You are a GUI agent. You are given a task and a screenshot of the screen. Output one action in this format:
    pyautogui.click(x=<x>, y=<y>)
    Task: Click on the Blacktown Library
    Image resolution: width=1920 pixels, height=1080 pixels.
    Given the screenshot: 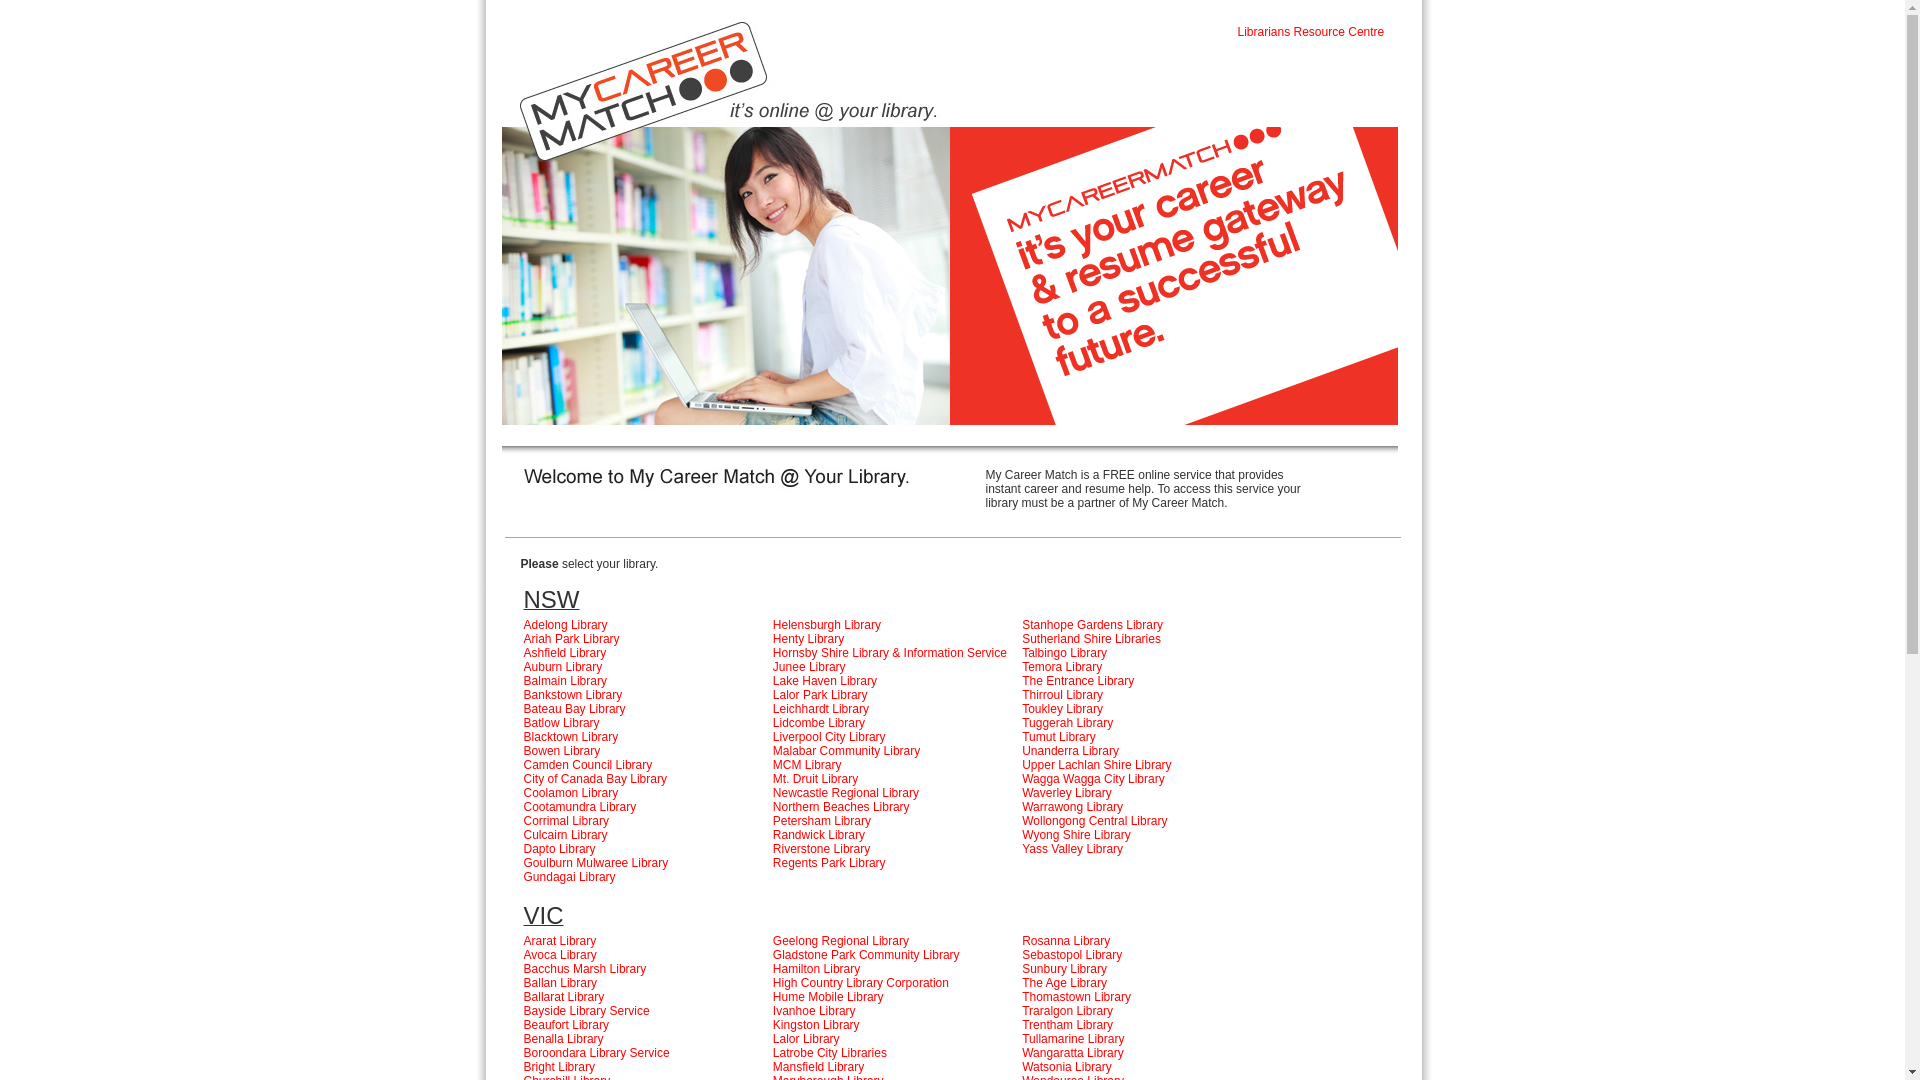 What is the action you would take?
    pyautogui.click(x=572, y=737)
    